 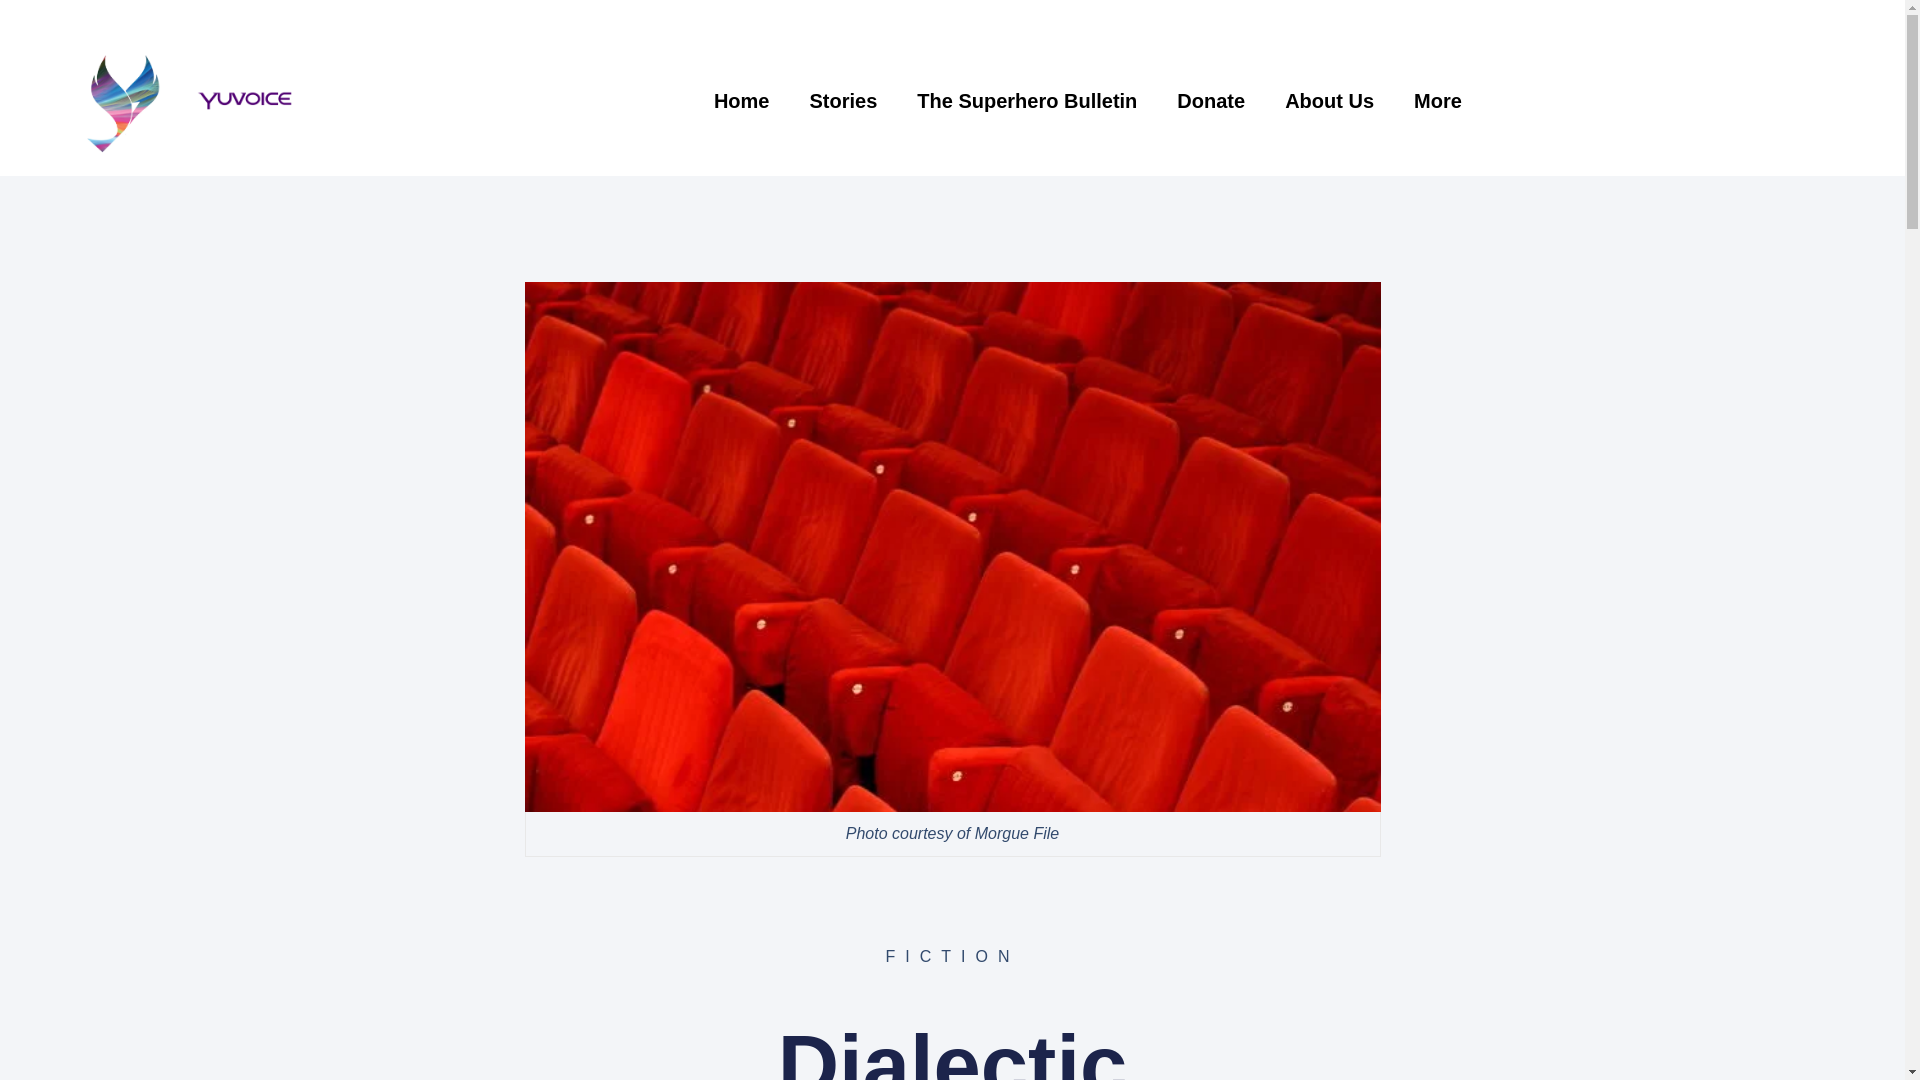 What do you see at coordinates (844, 100) in the screenshot?
I see `Stories` at bounding box center [844, 100].